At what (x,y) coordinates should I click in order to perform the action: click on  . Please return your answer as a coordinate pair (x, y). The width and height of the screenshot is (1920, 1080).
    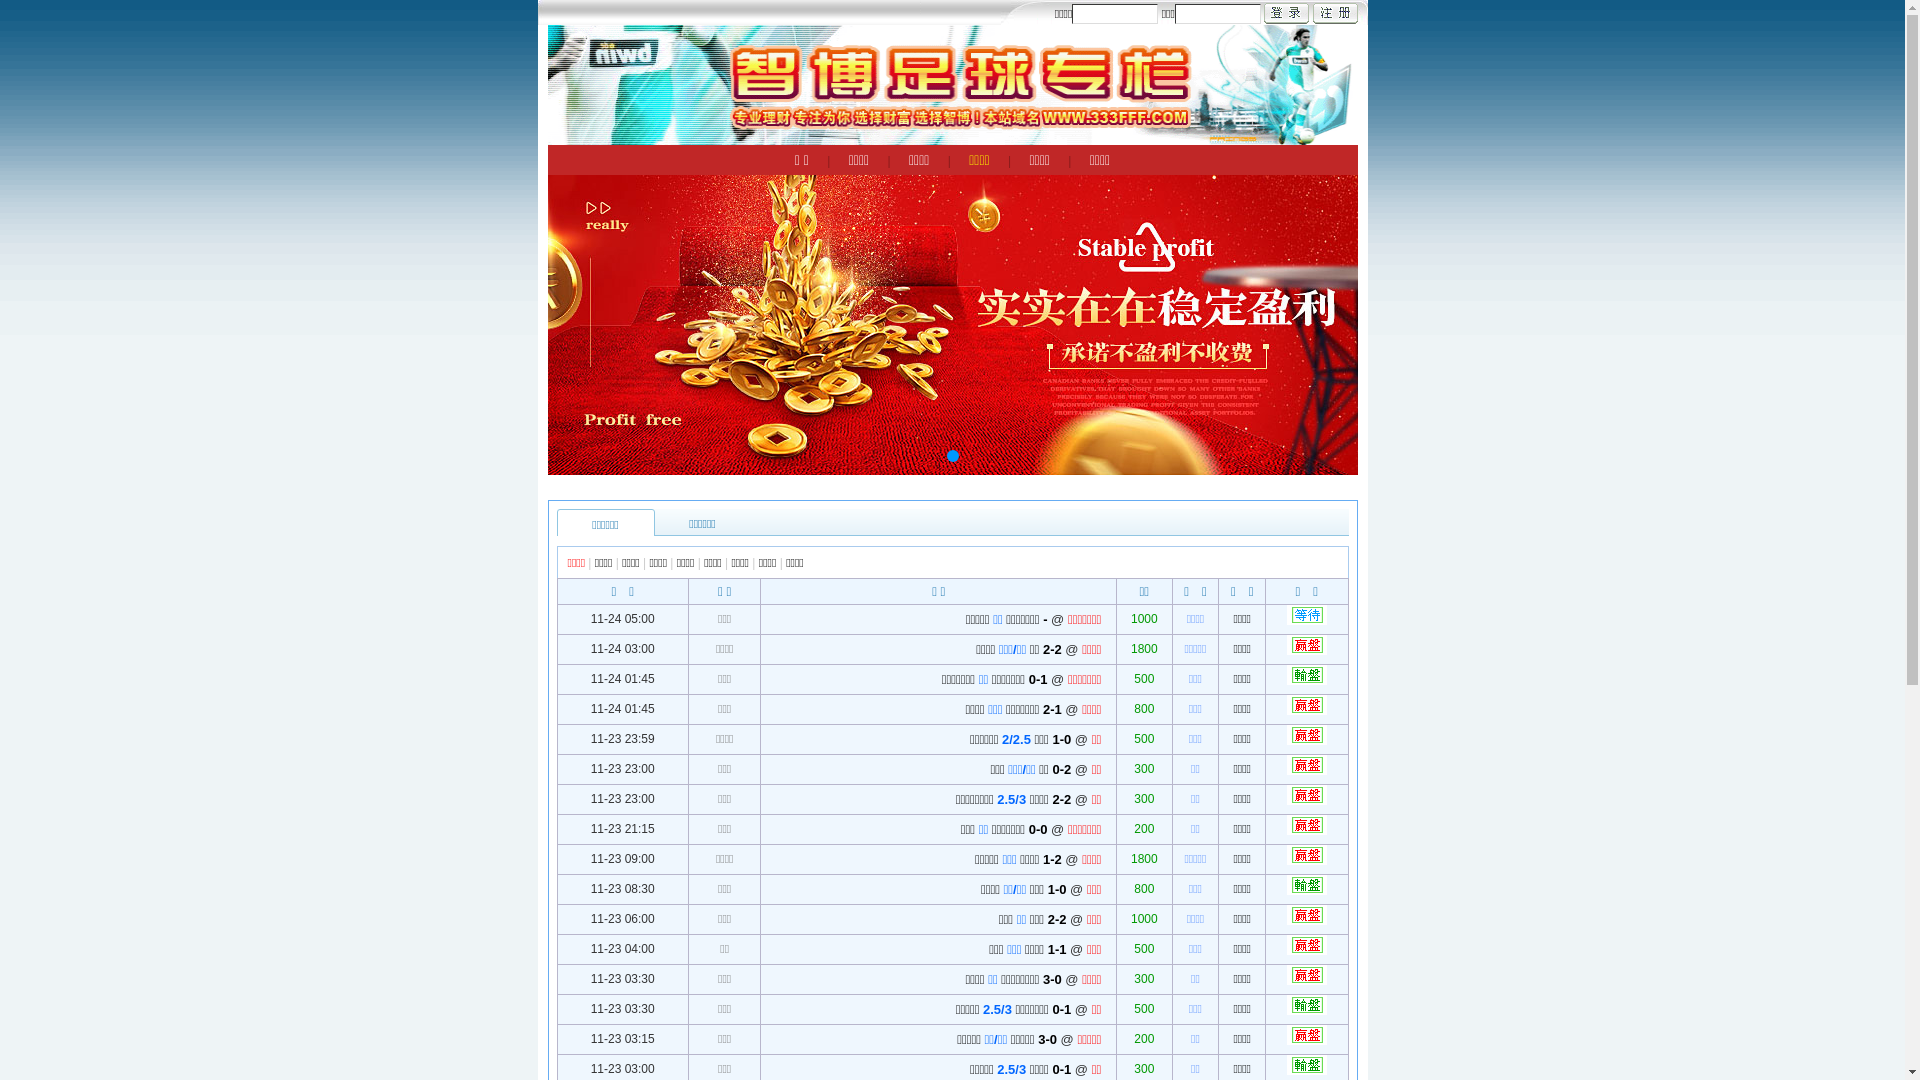
    Looking at the image, I should click on (1334, 14).